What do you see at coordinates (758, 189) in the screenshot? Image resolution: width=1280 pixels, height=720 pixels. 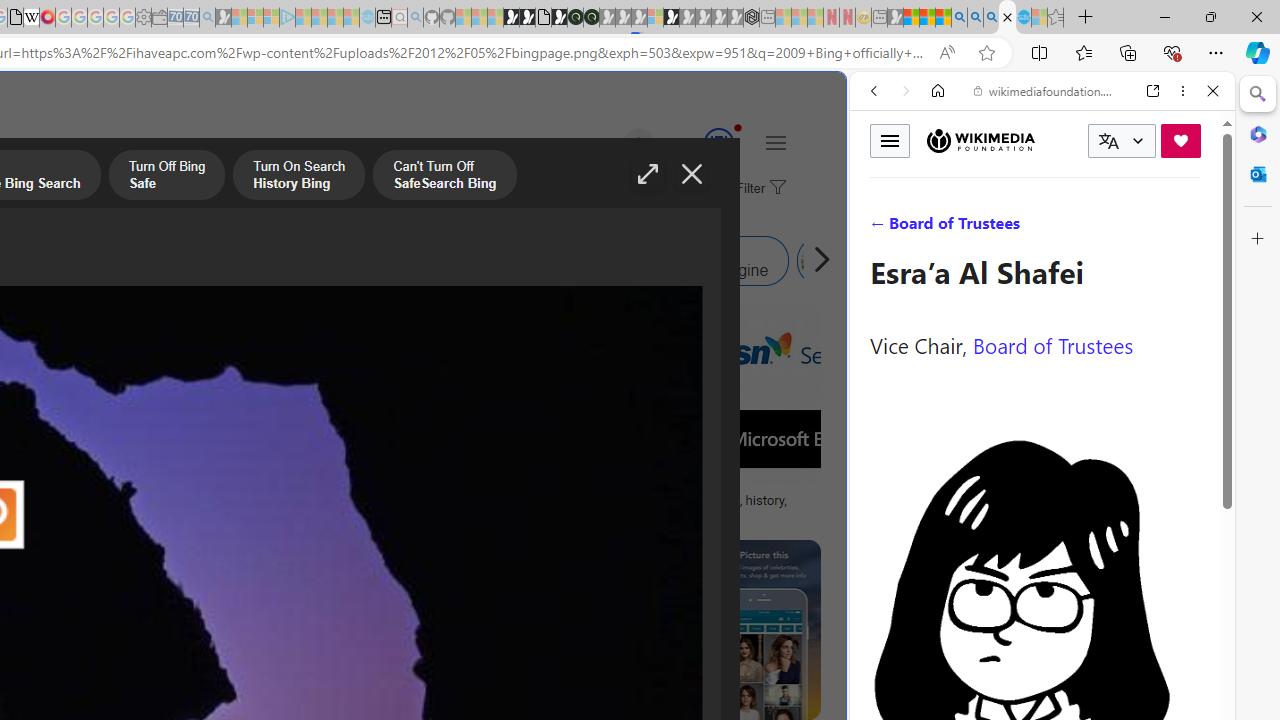 I see `Filter` at bounding box center [758, 189].